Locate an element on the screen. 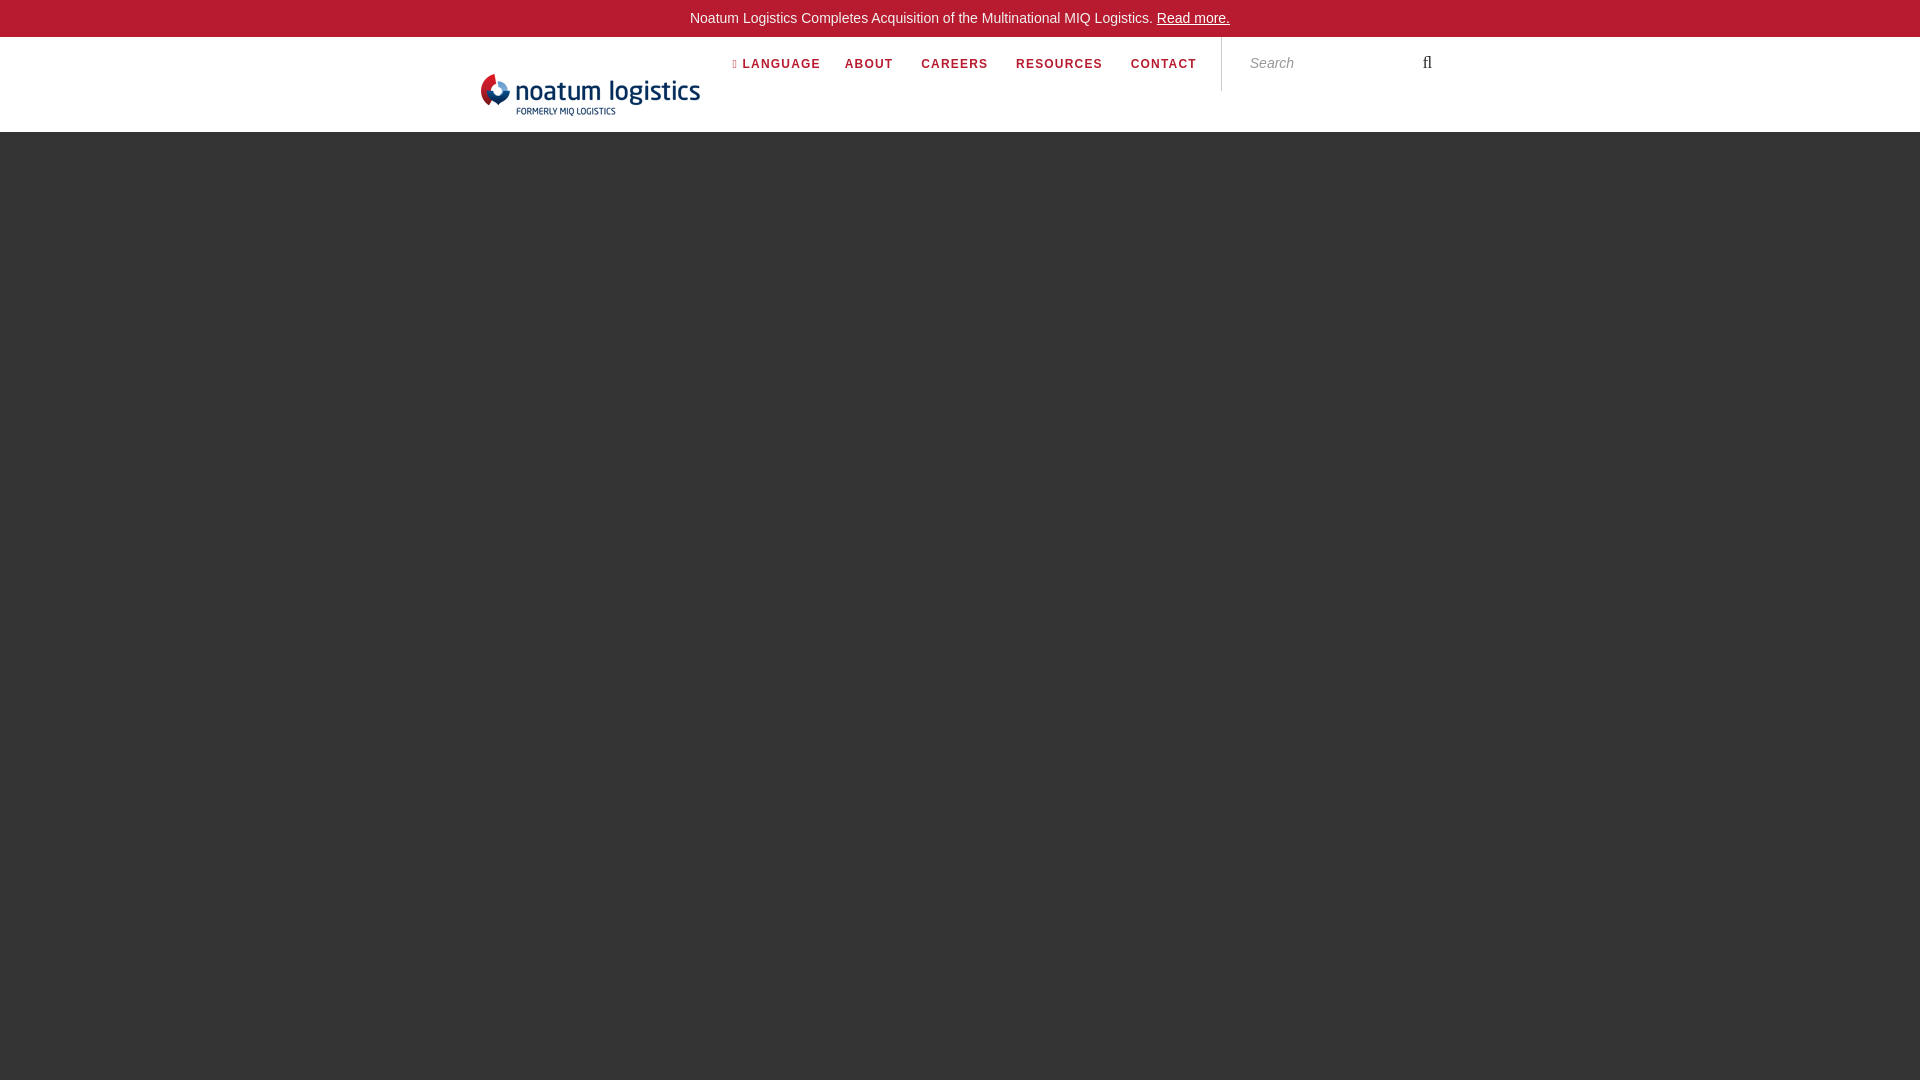  Read more. is located at coordinates (1194, 17).